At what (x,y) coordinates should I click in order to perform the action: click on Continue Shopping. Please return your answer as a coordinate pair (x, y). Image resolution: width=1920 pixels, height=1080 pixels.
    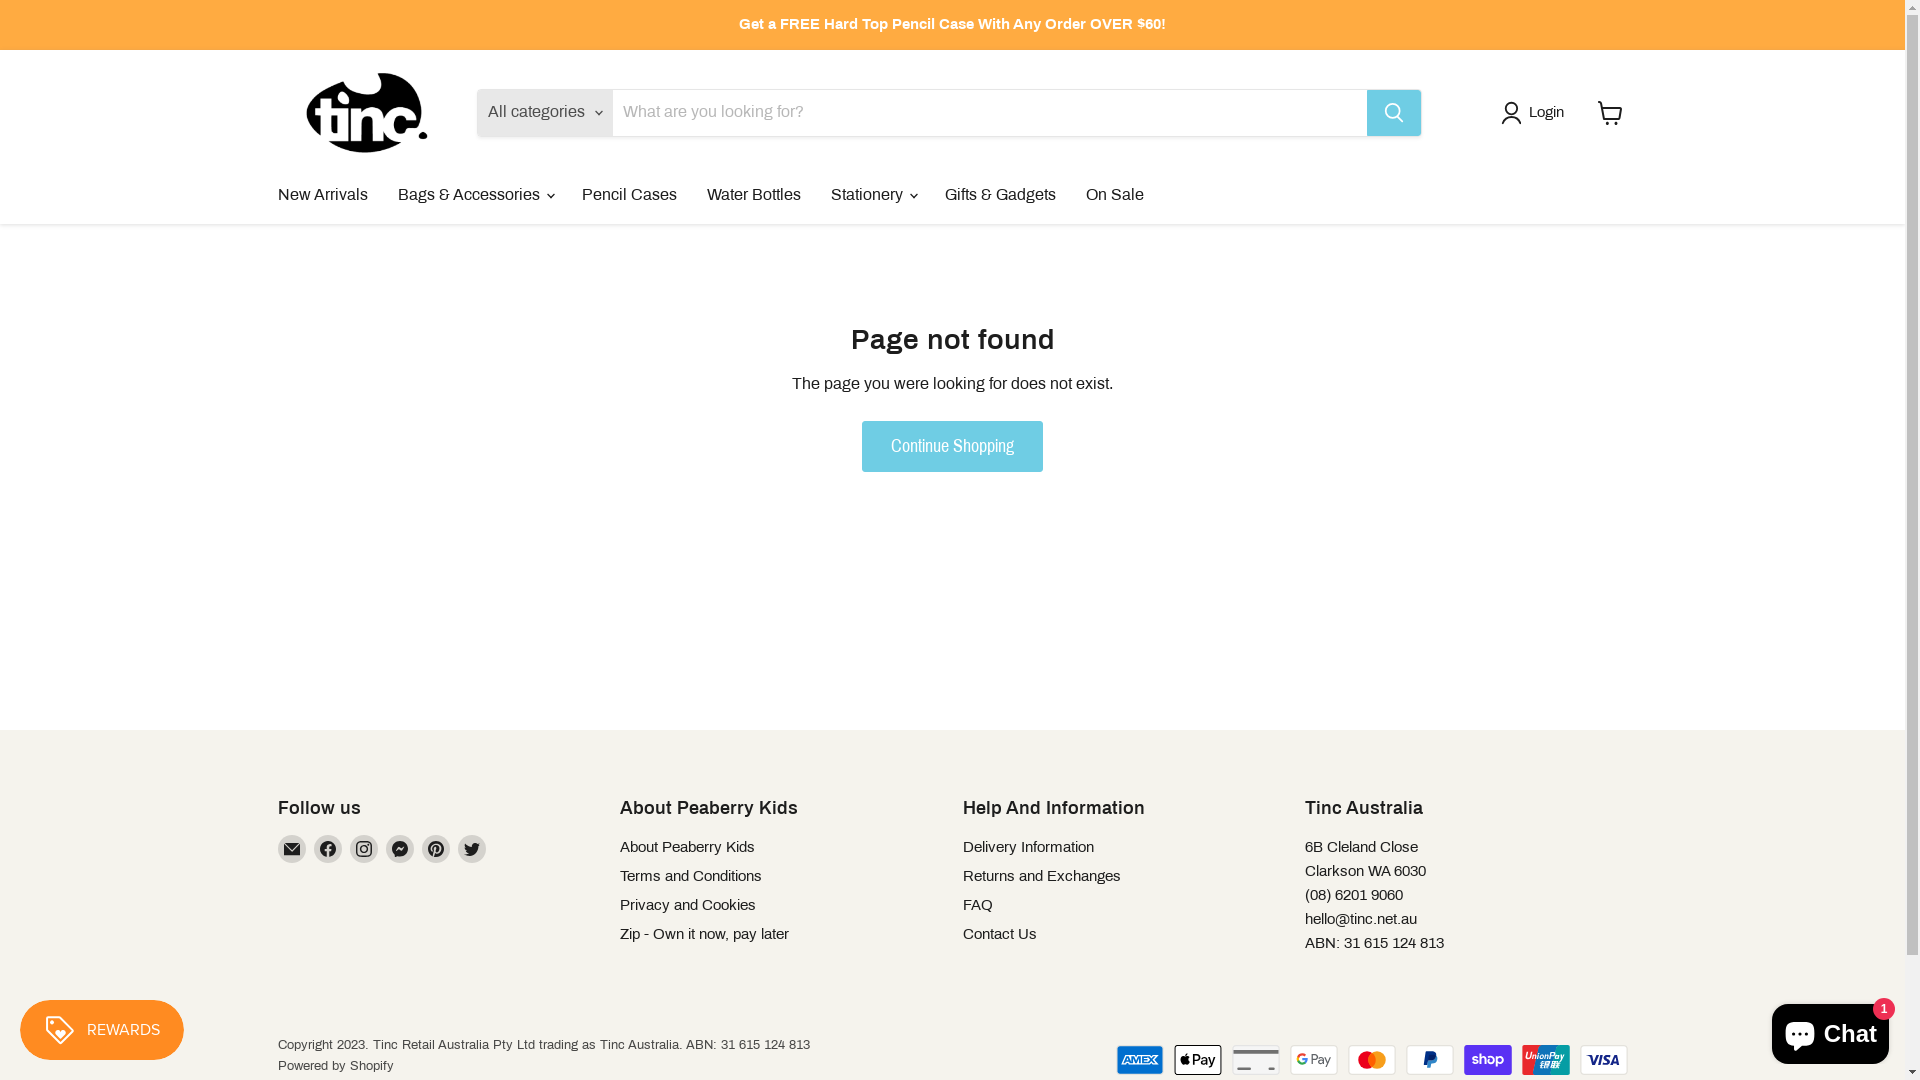
    Looking at the image, I should click on (952, 446).